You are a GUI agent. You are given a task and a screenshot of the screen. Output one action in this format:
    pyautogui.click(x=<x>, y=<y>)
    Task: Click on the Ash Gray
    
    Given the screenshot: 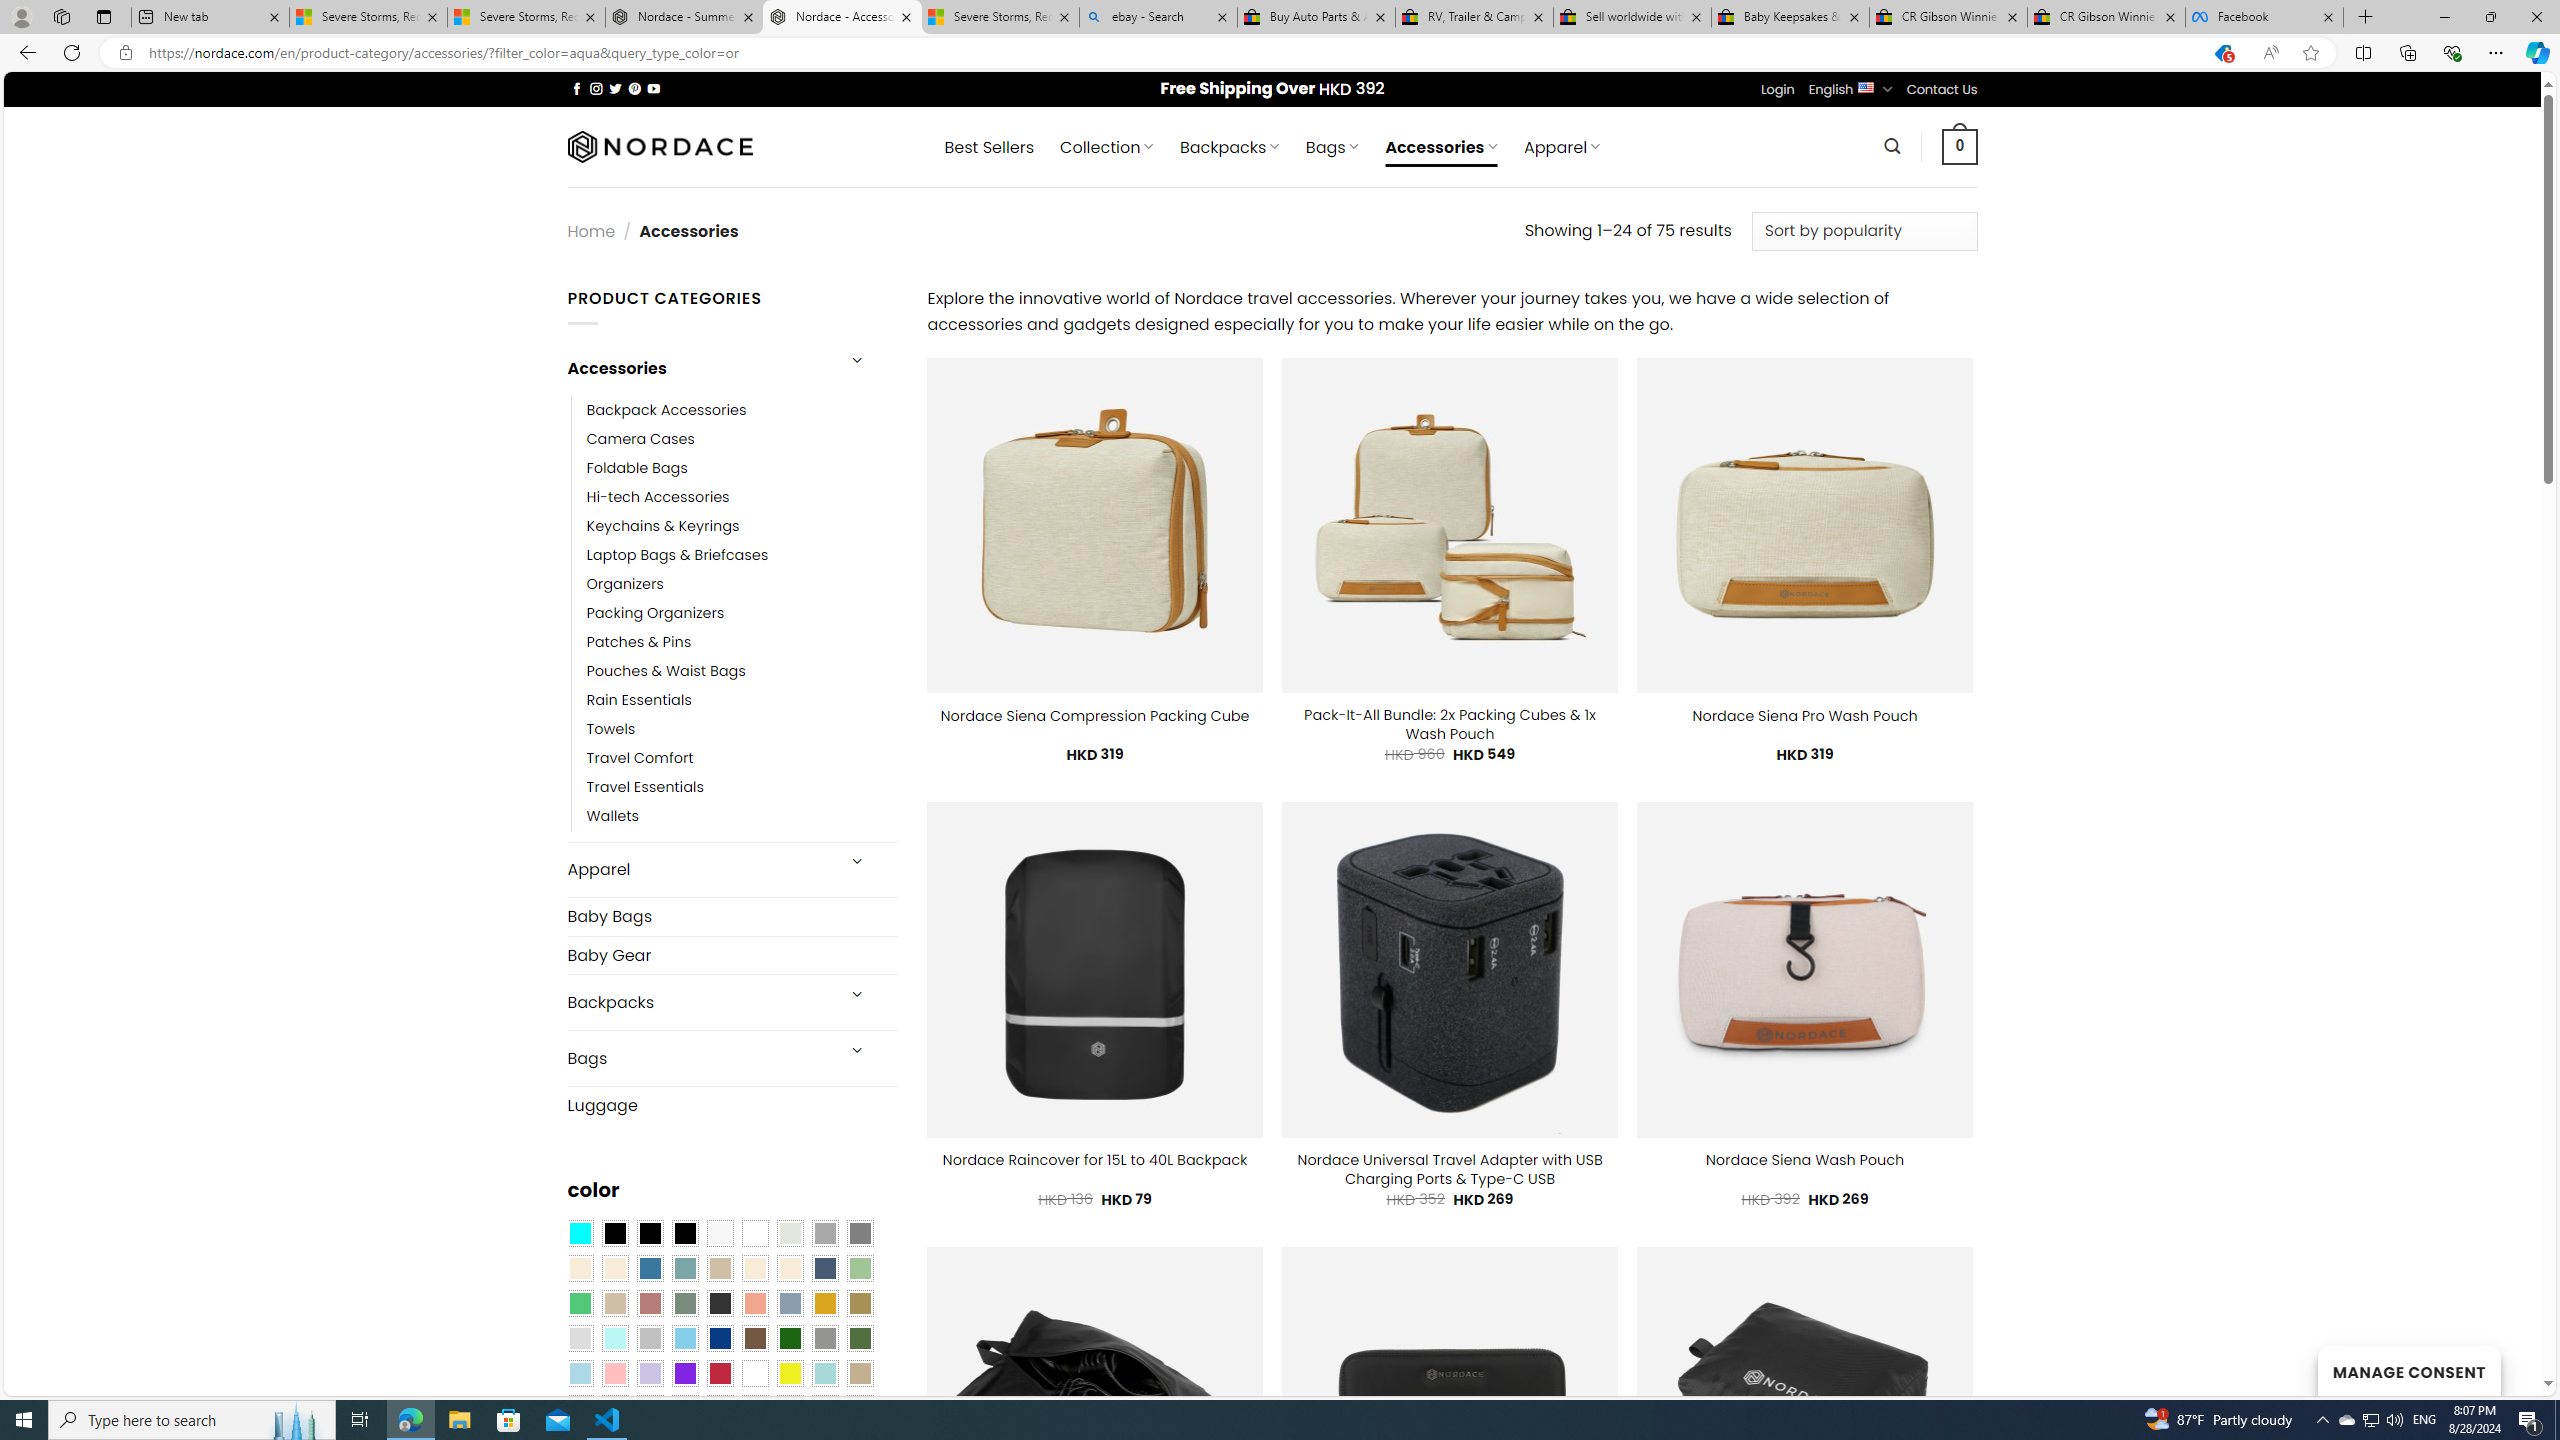 What is the action you would take?
    pyautogui.click(x=790, y=1234)
    